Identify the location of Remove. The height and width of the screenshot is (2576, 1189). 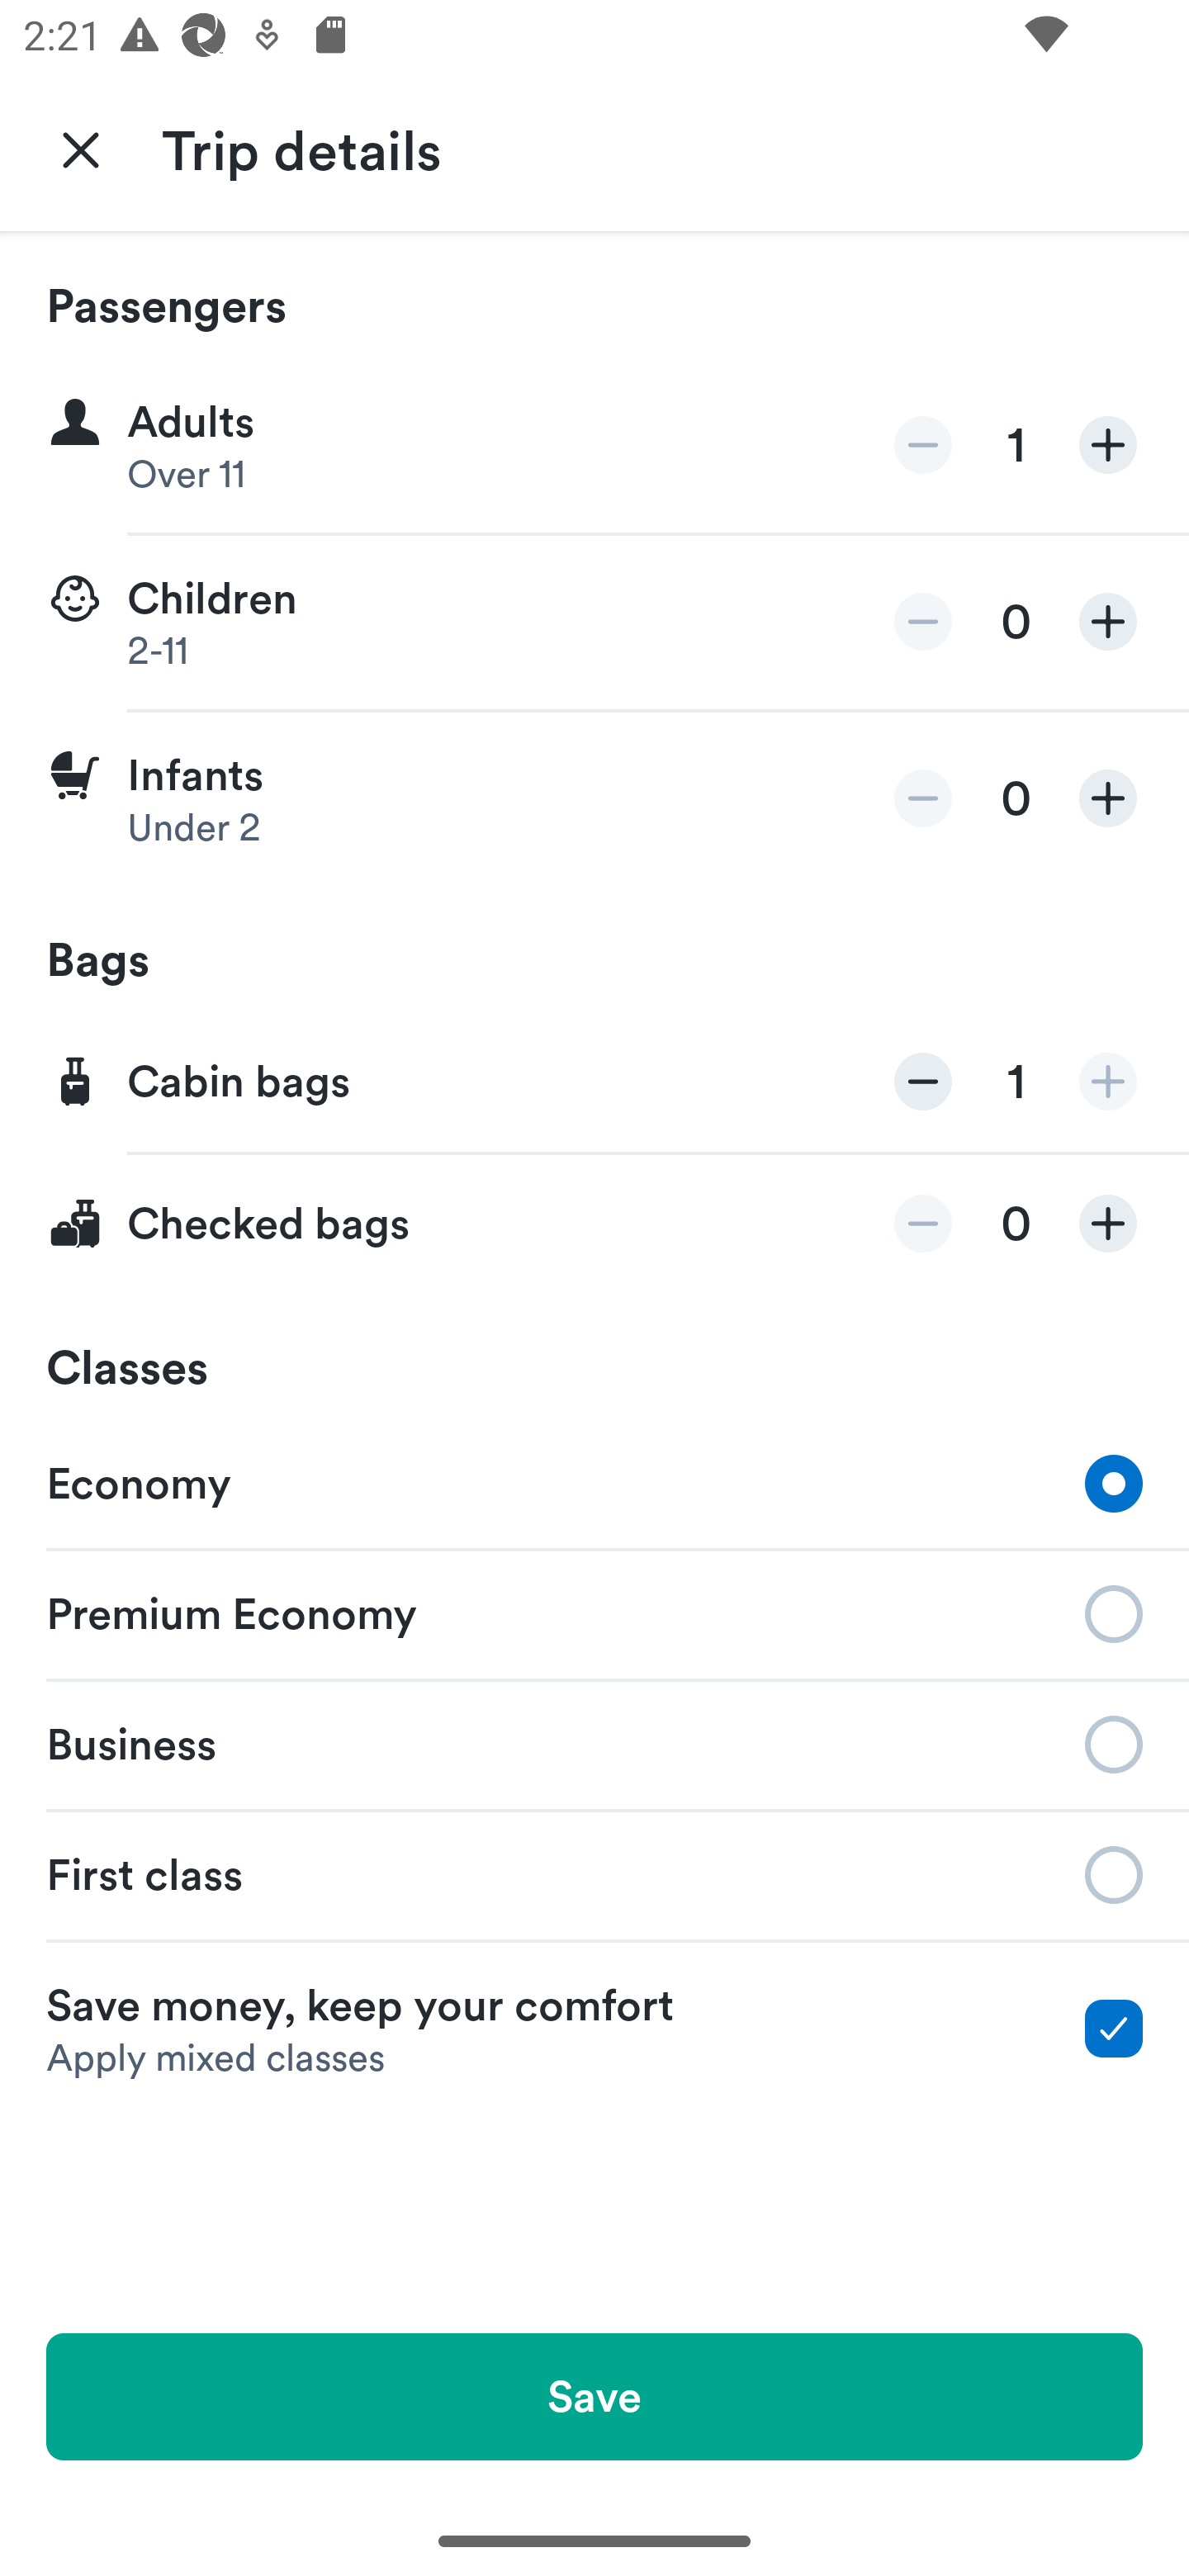
(923, 621).